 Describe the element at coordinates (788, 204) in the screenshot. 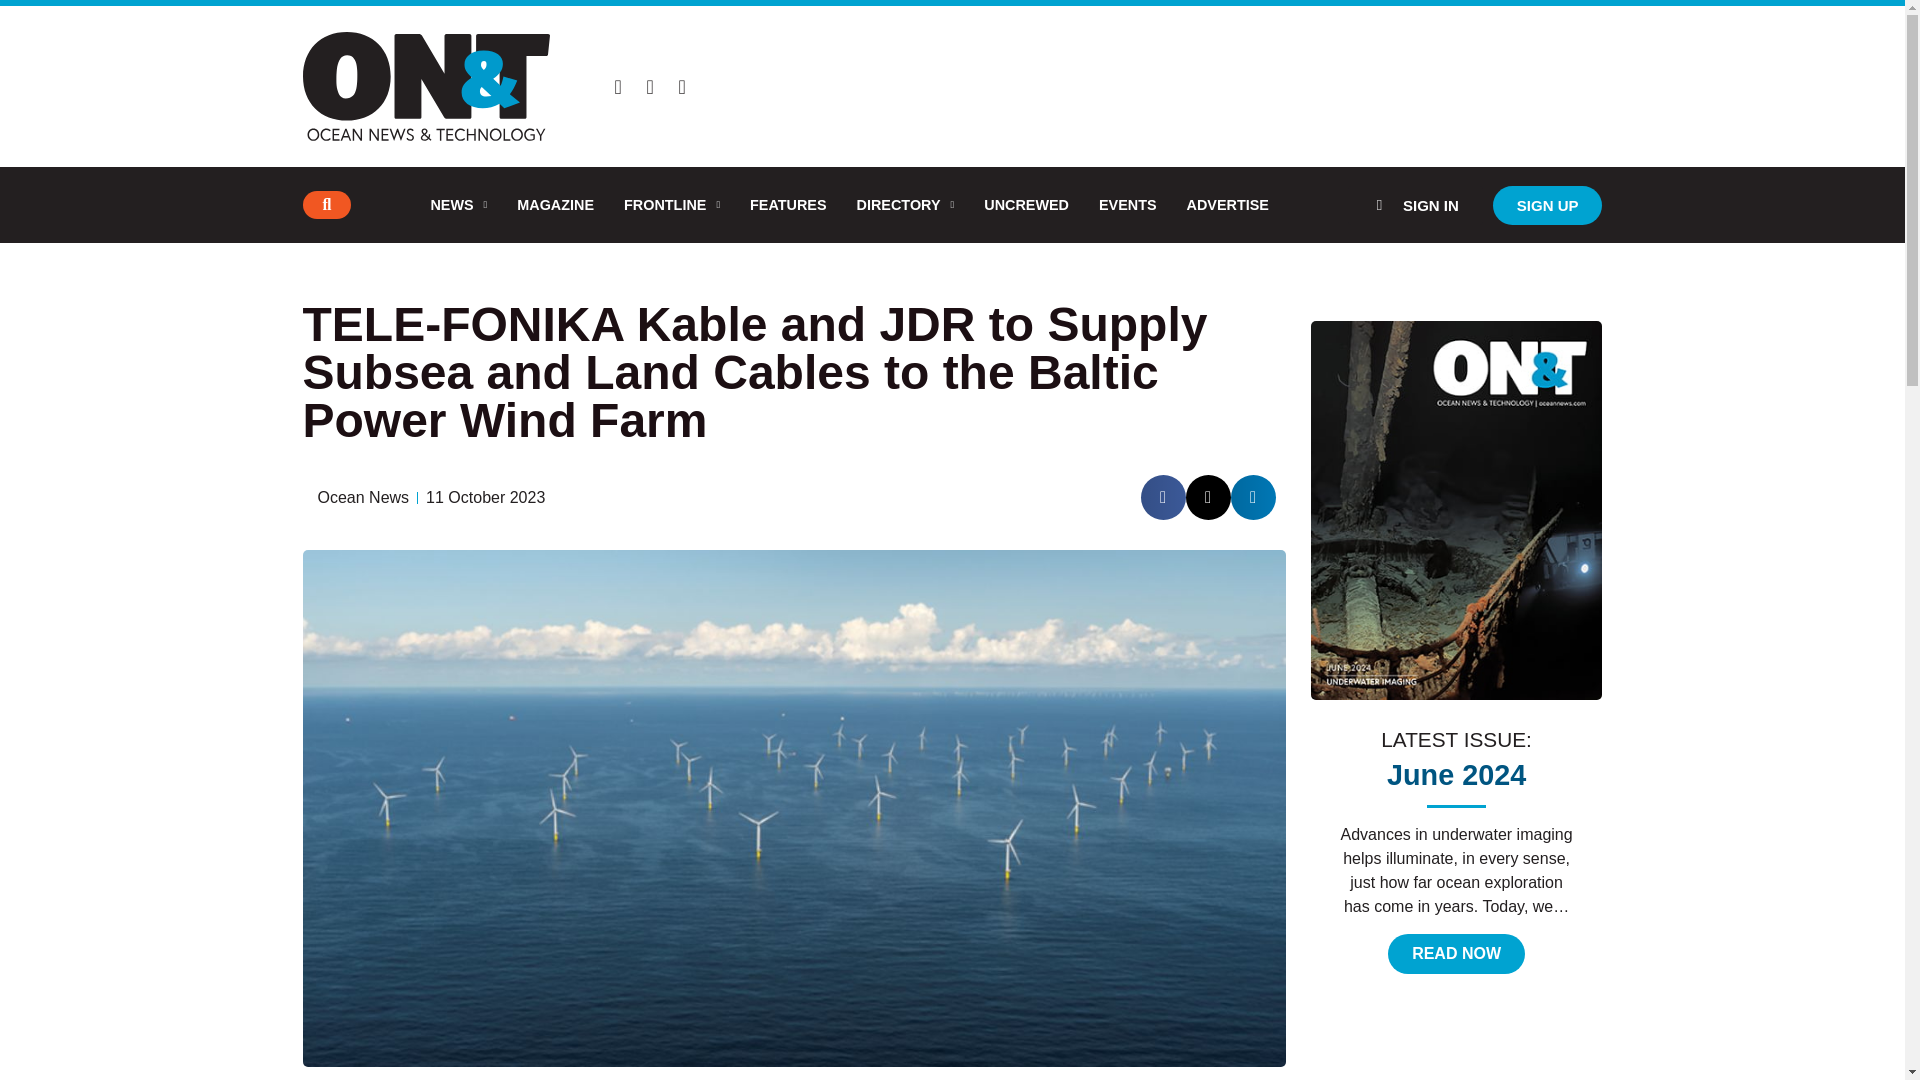

I see `FEATURES` at that location.